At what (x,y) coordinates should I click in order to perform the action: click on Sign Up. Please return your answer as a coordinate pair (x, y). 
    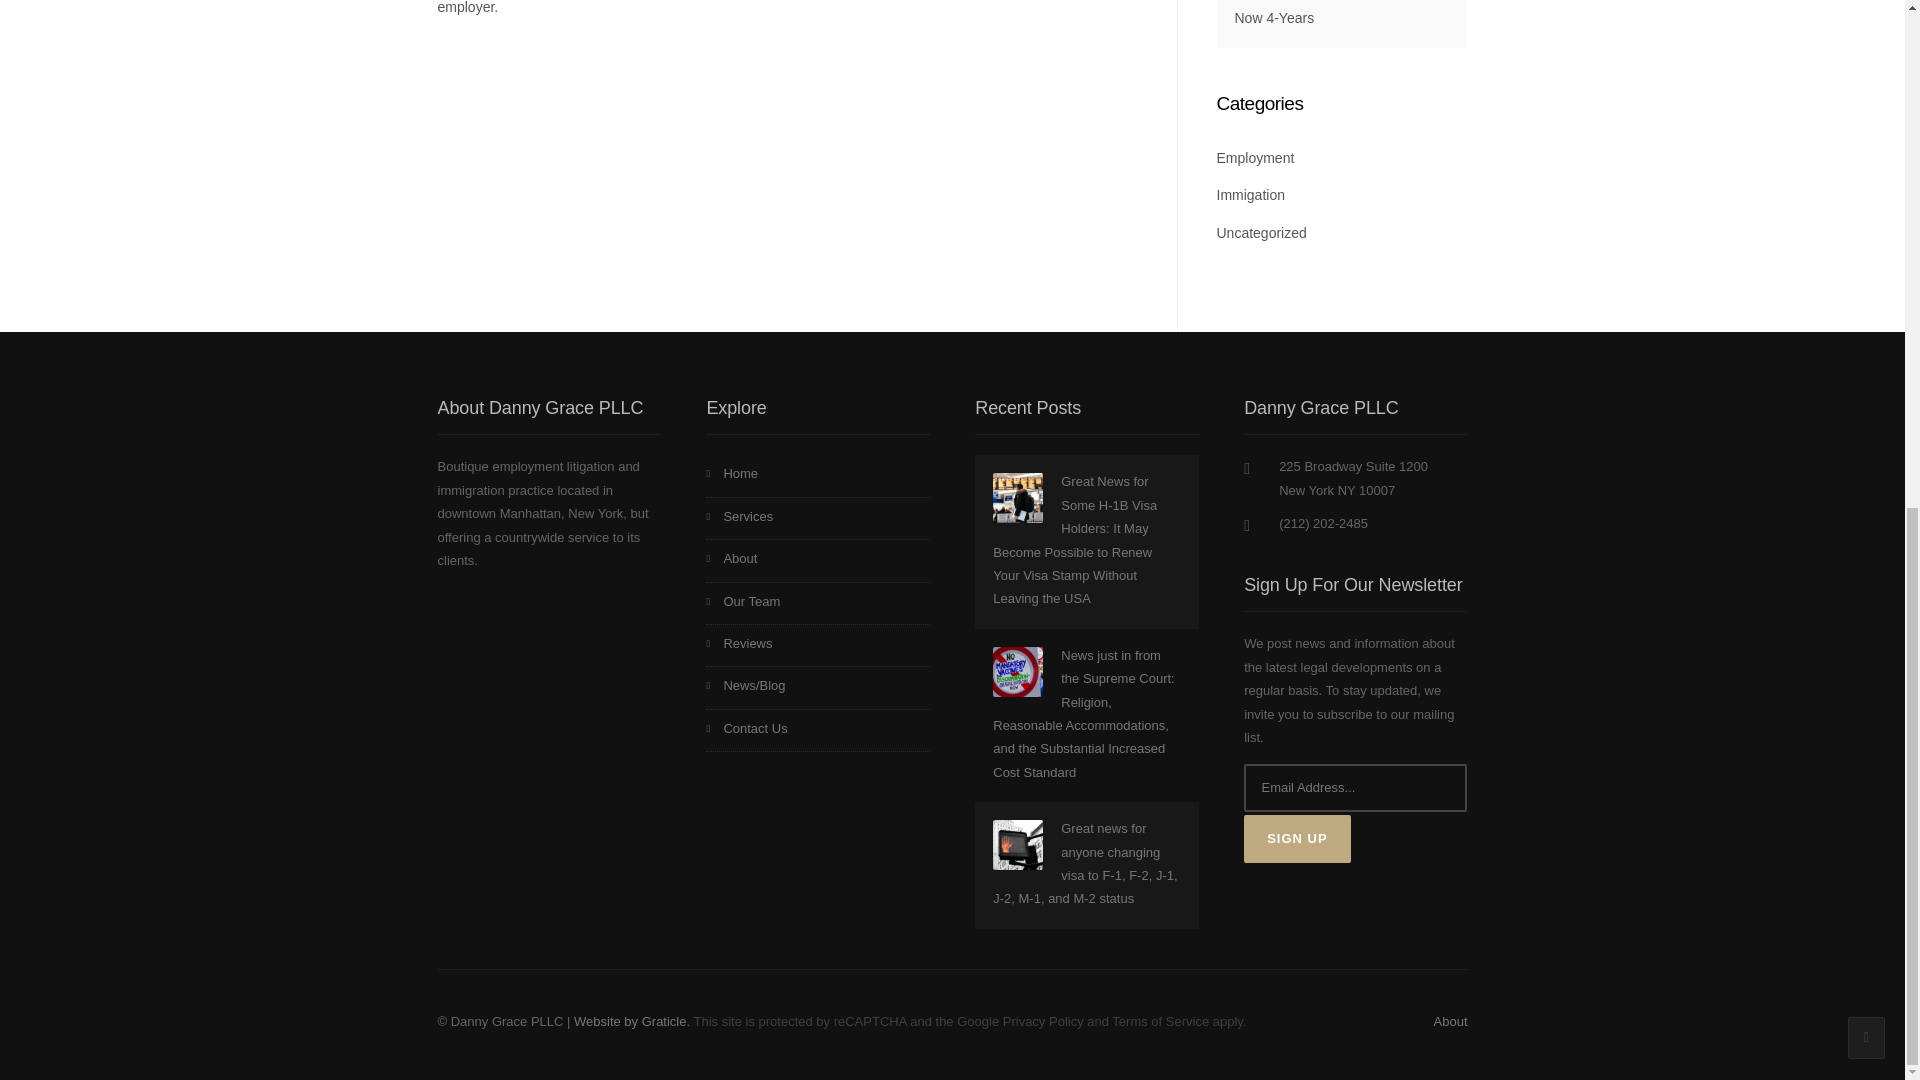
    Looking at the image, I should click on (1296, 838).